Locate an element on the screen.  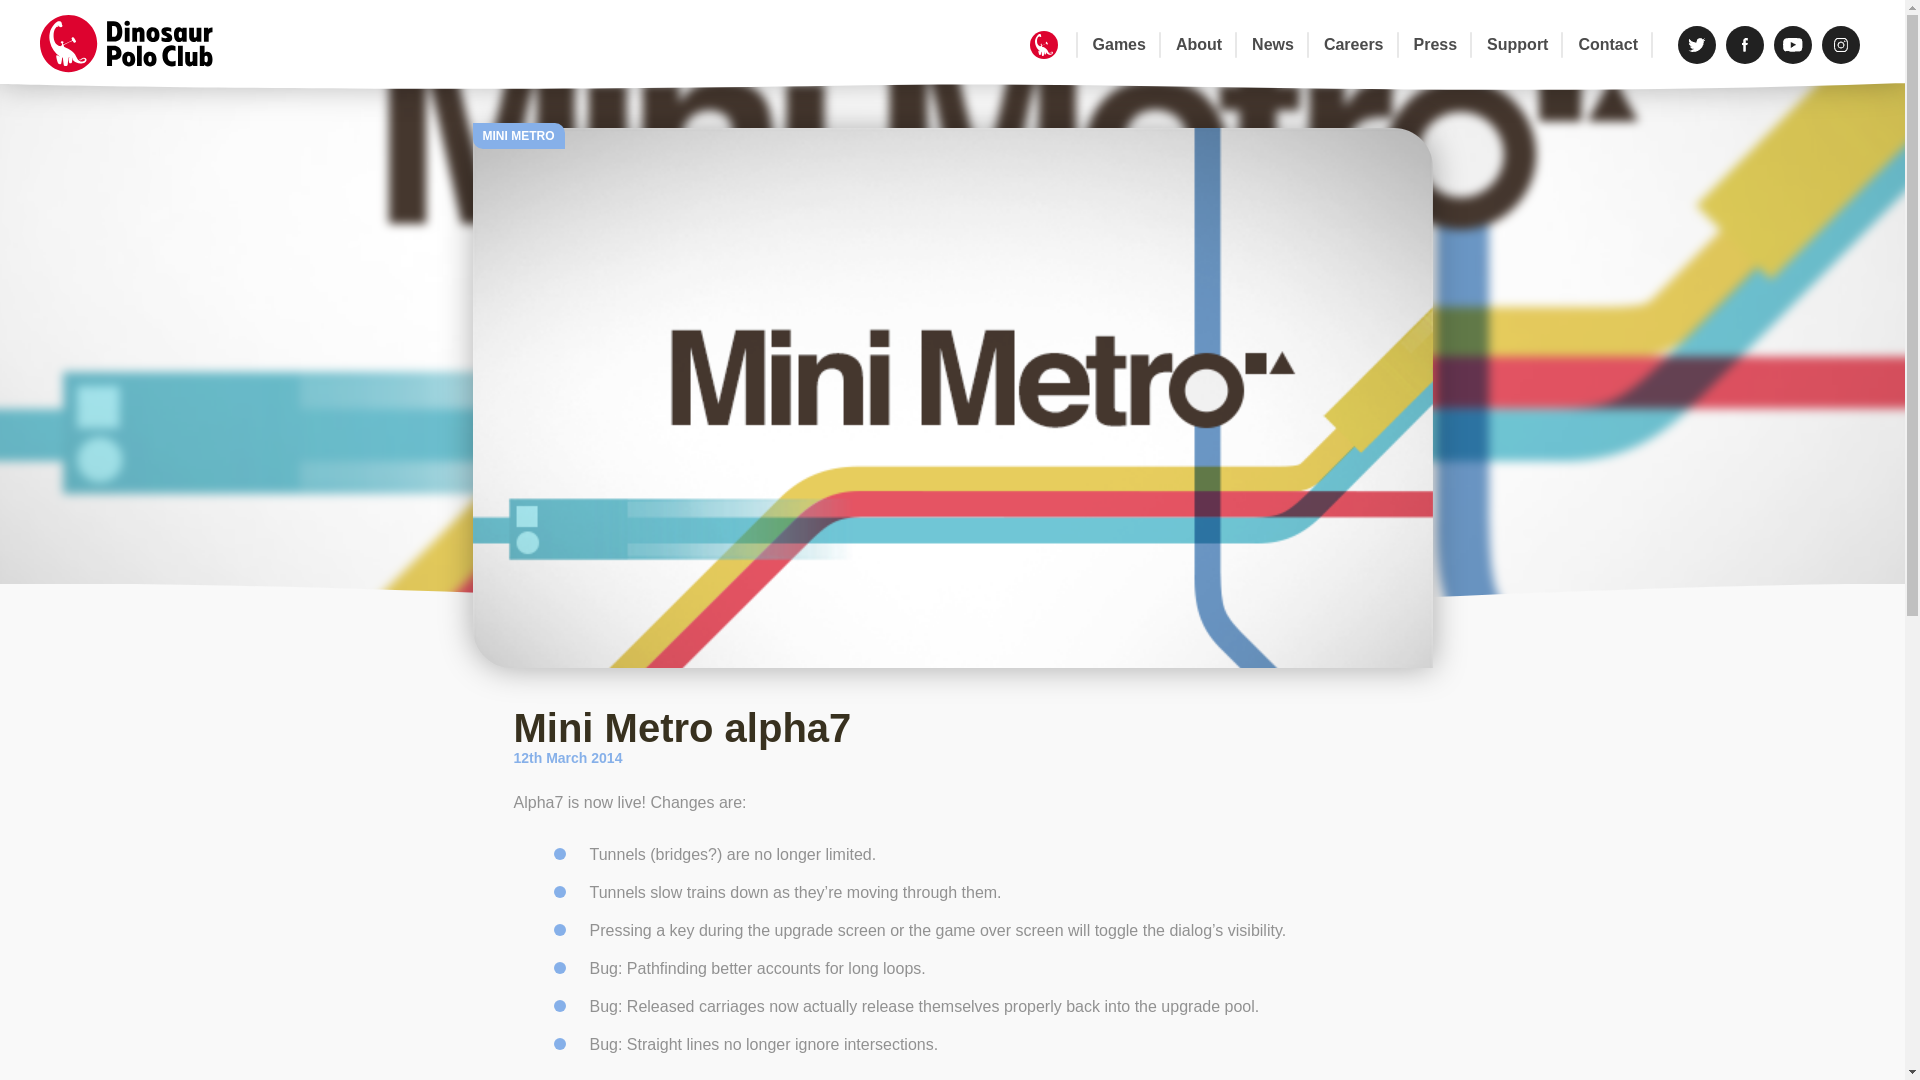
Press is located at coordinates (1436, 45).